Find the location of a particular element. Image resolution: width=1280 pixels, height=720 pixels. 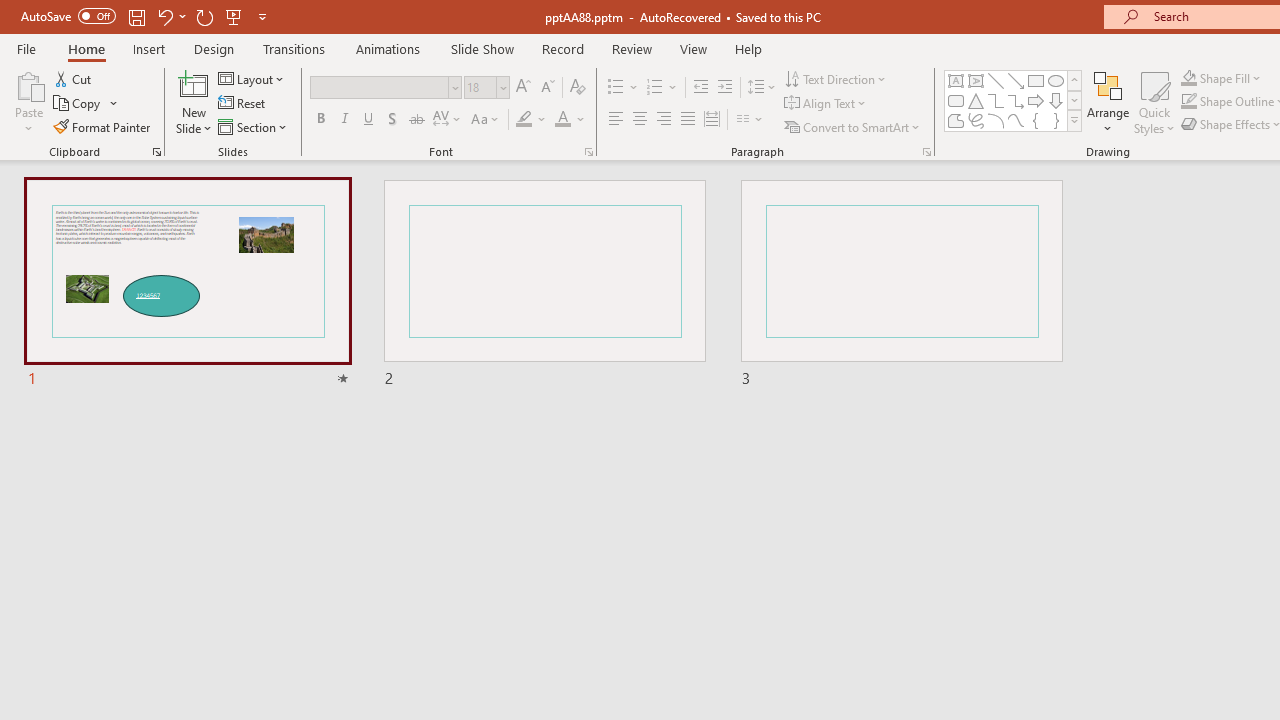

Paste is located at coordinates (28, 84).